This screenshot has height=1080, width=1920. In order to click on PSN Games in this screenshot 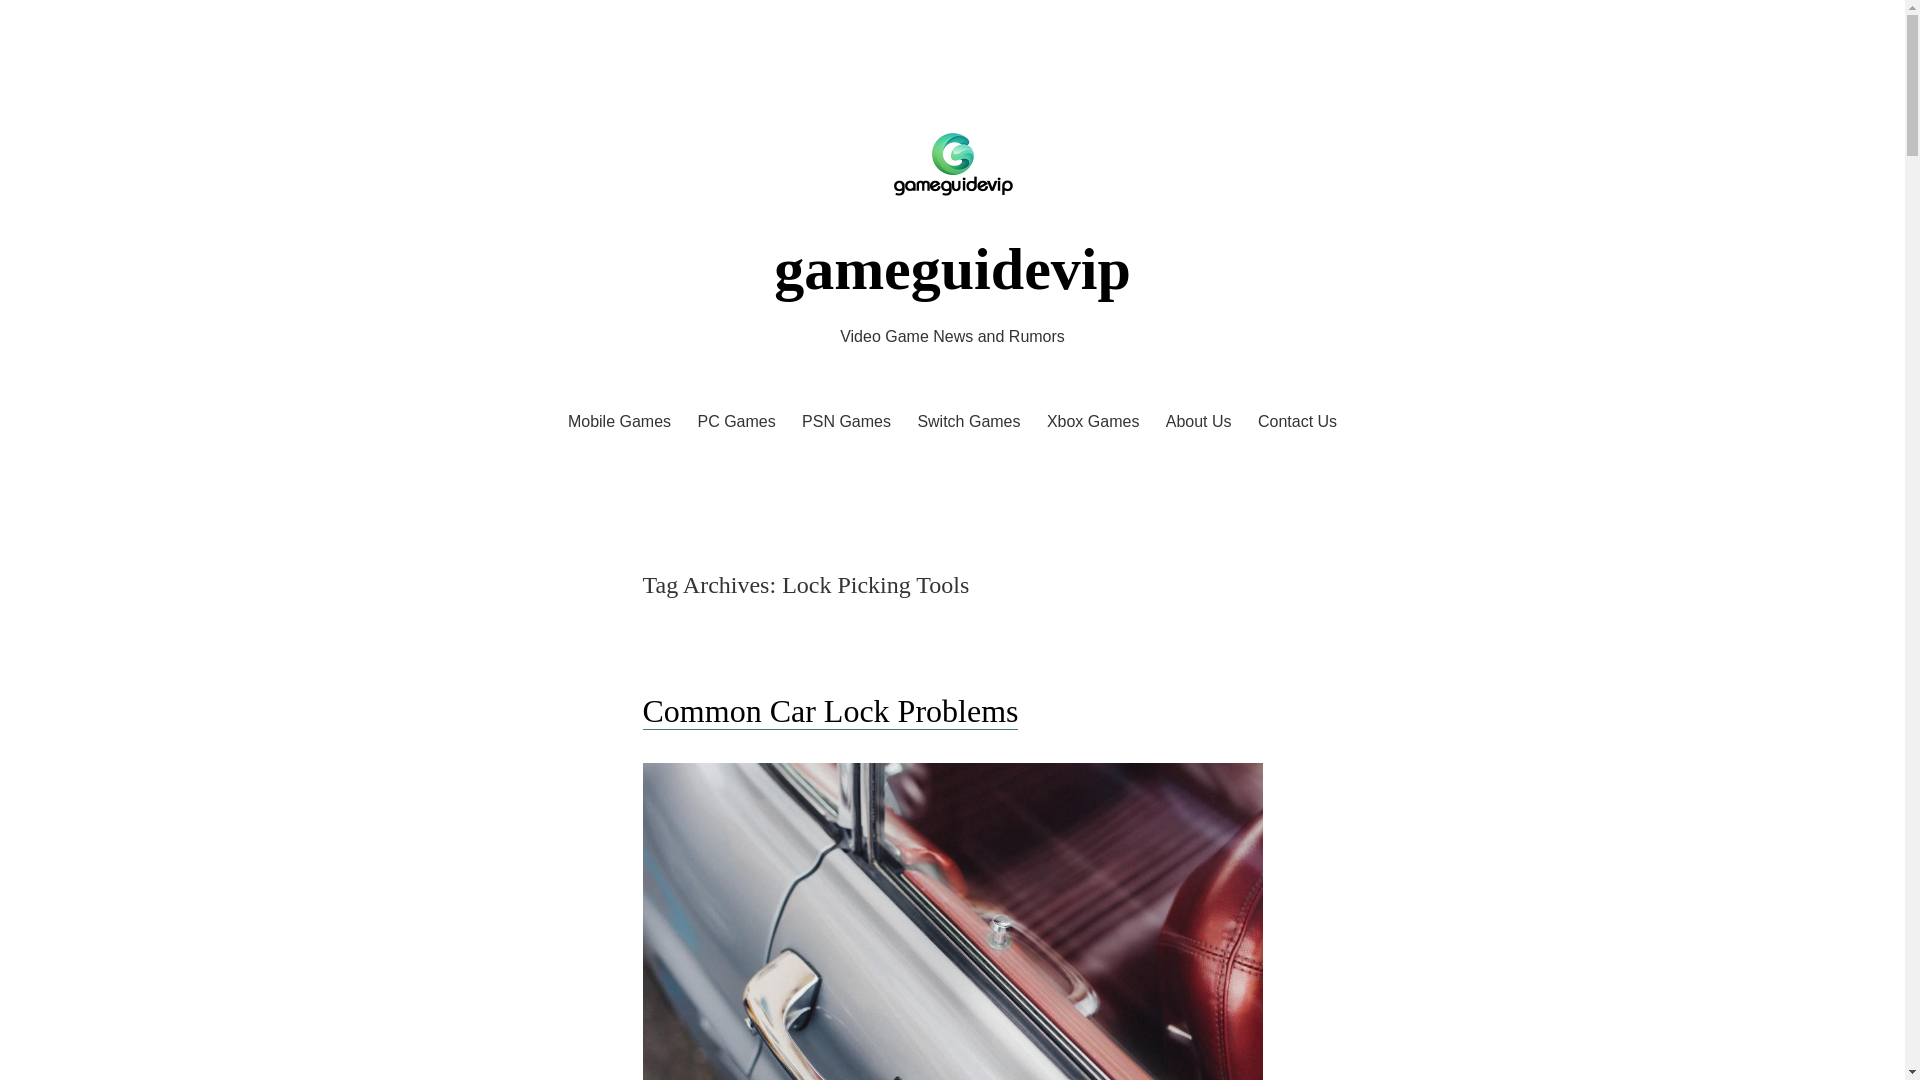, I will do `click(846, 422)`.